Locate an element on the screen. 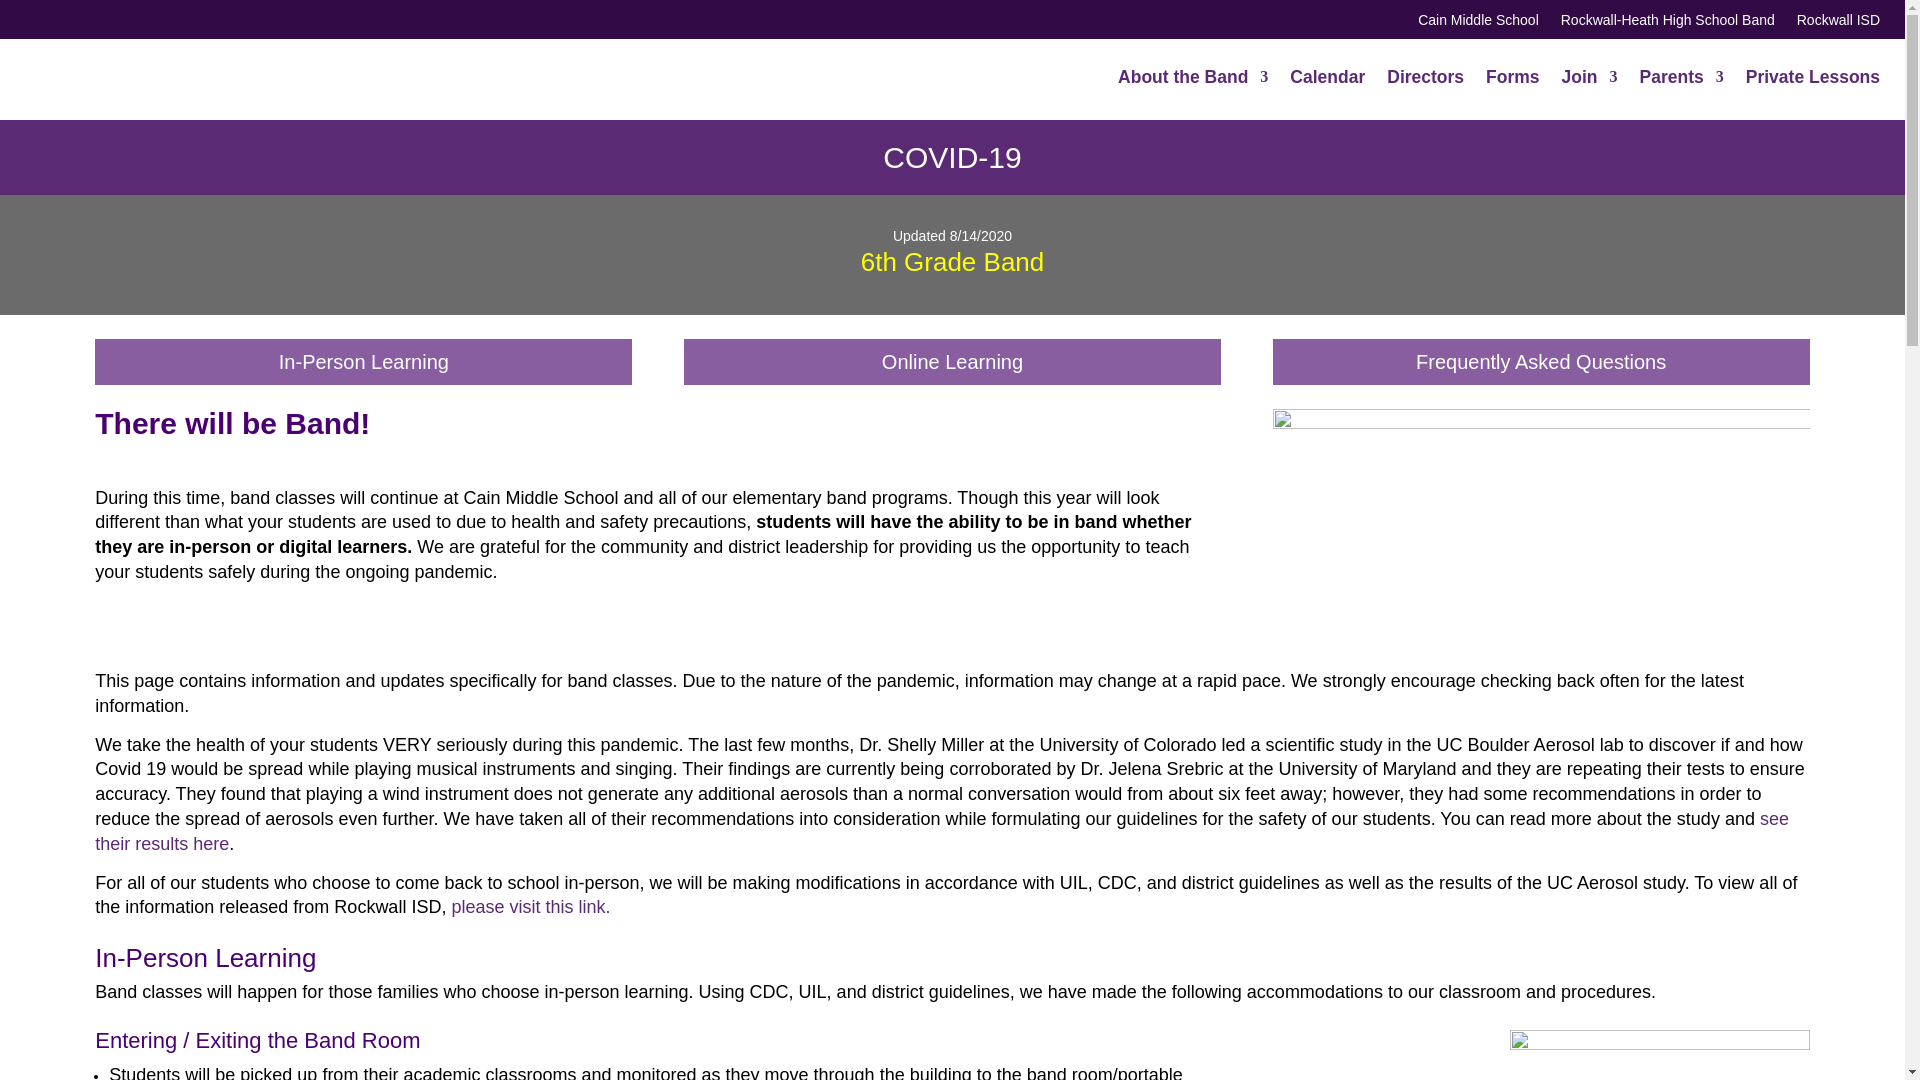 The image size is (1920, 1080). Frequently Asked Questions is located at coordinates (1540, 362).